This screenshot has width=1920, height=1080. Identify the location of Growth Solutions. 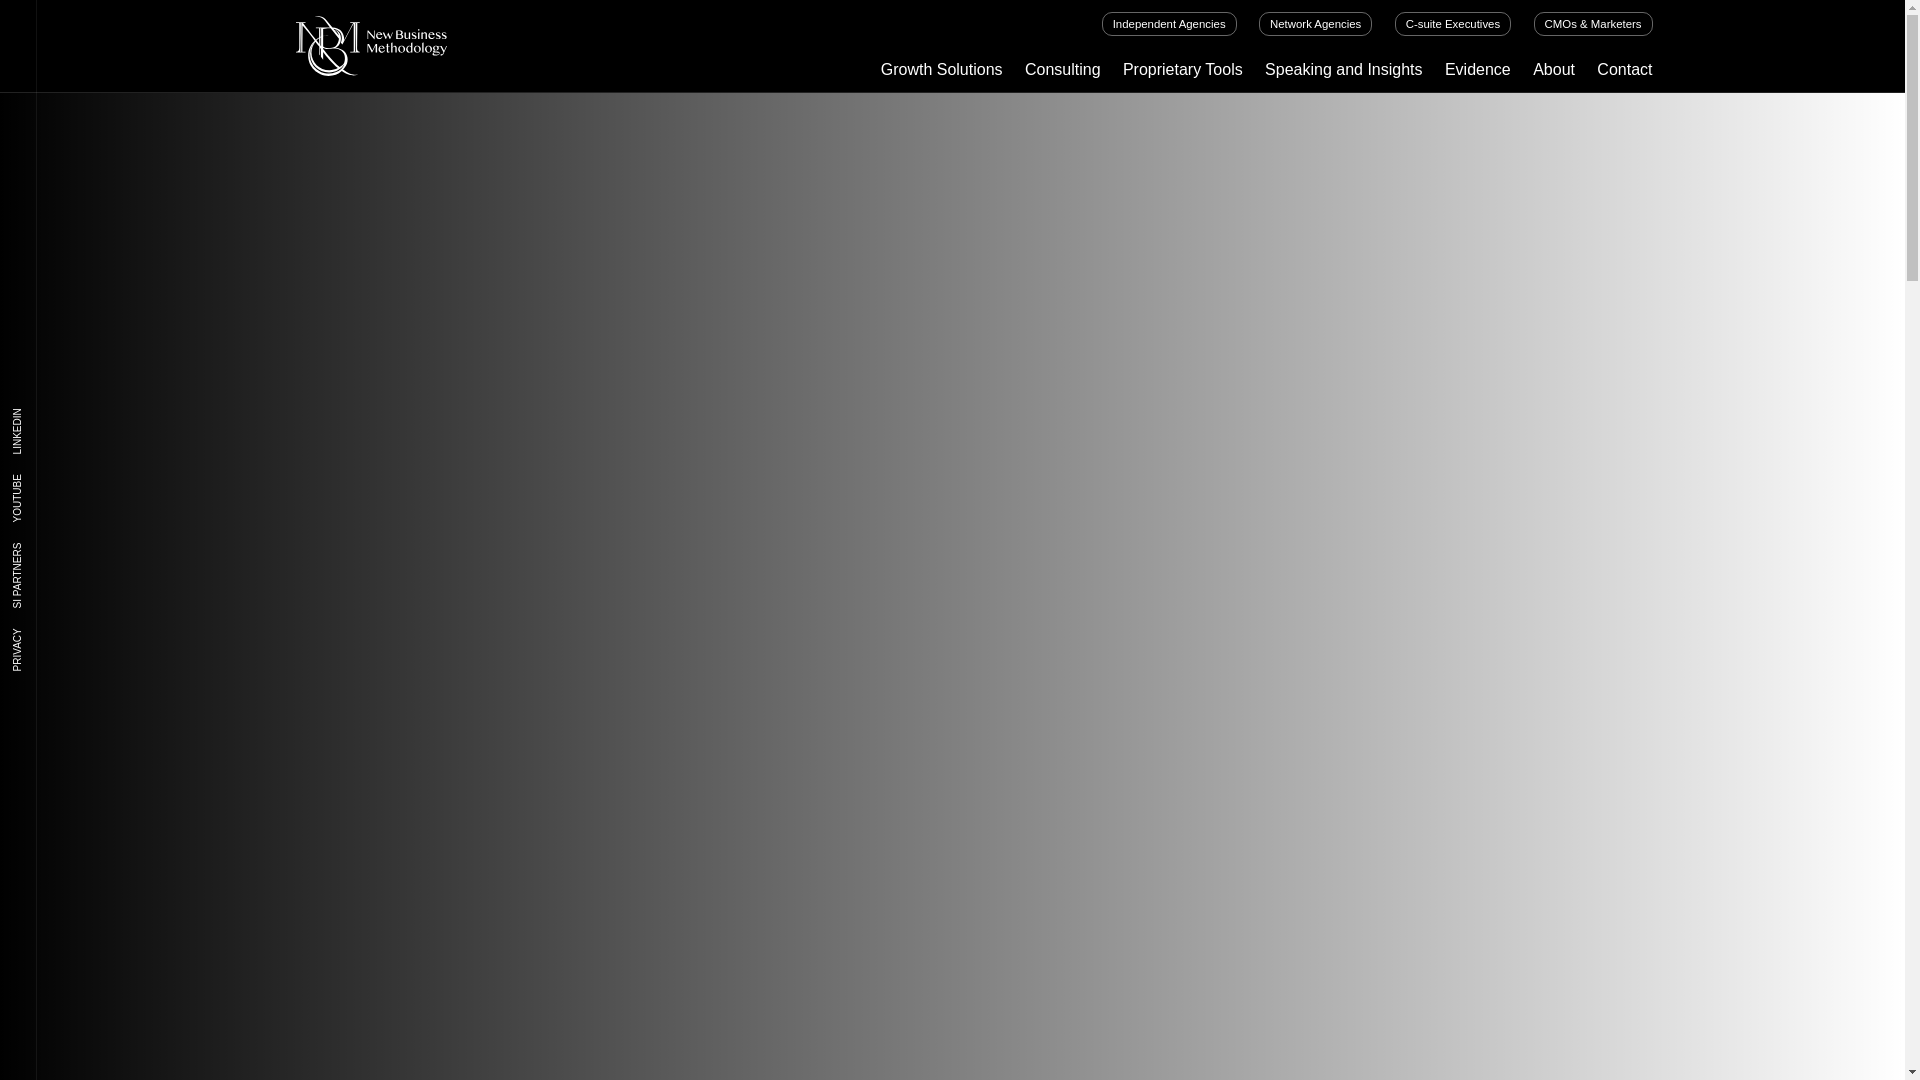
(942, 70).